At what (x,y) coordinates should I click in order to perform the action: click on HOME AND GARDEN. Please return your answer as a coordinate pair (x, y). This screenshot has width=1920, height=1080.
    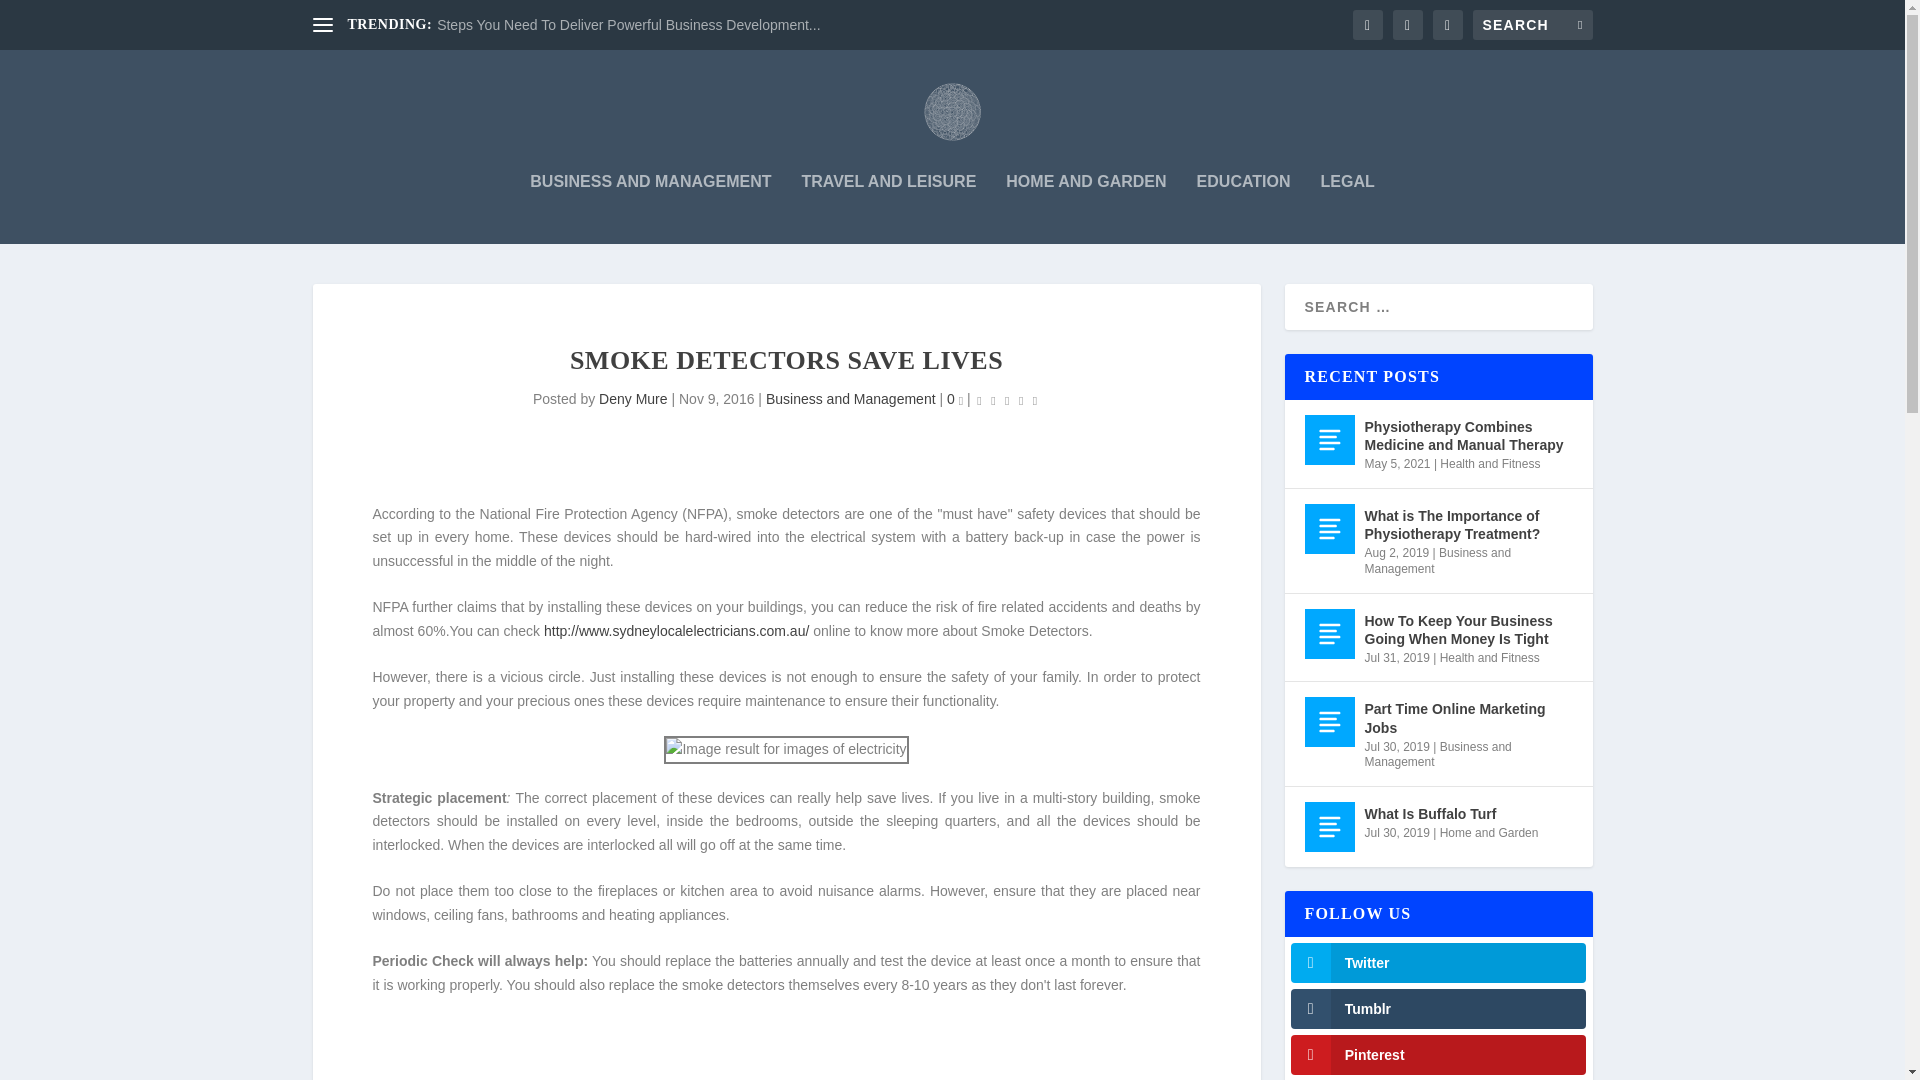
    Looking at the image, I should click on (1086, 208).